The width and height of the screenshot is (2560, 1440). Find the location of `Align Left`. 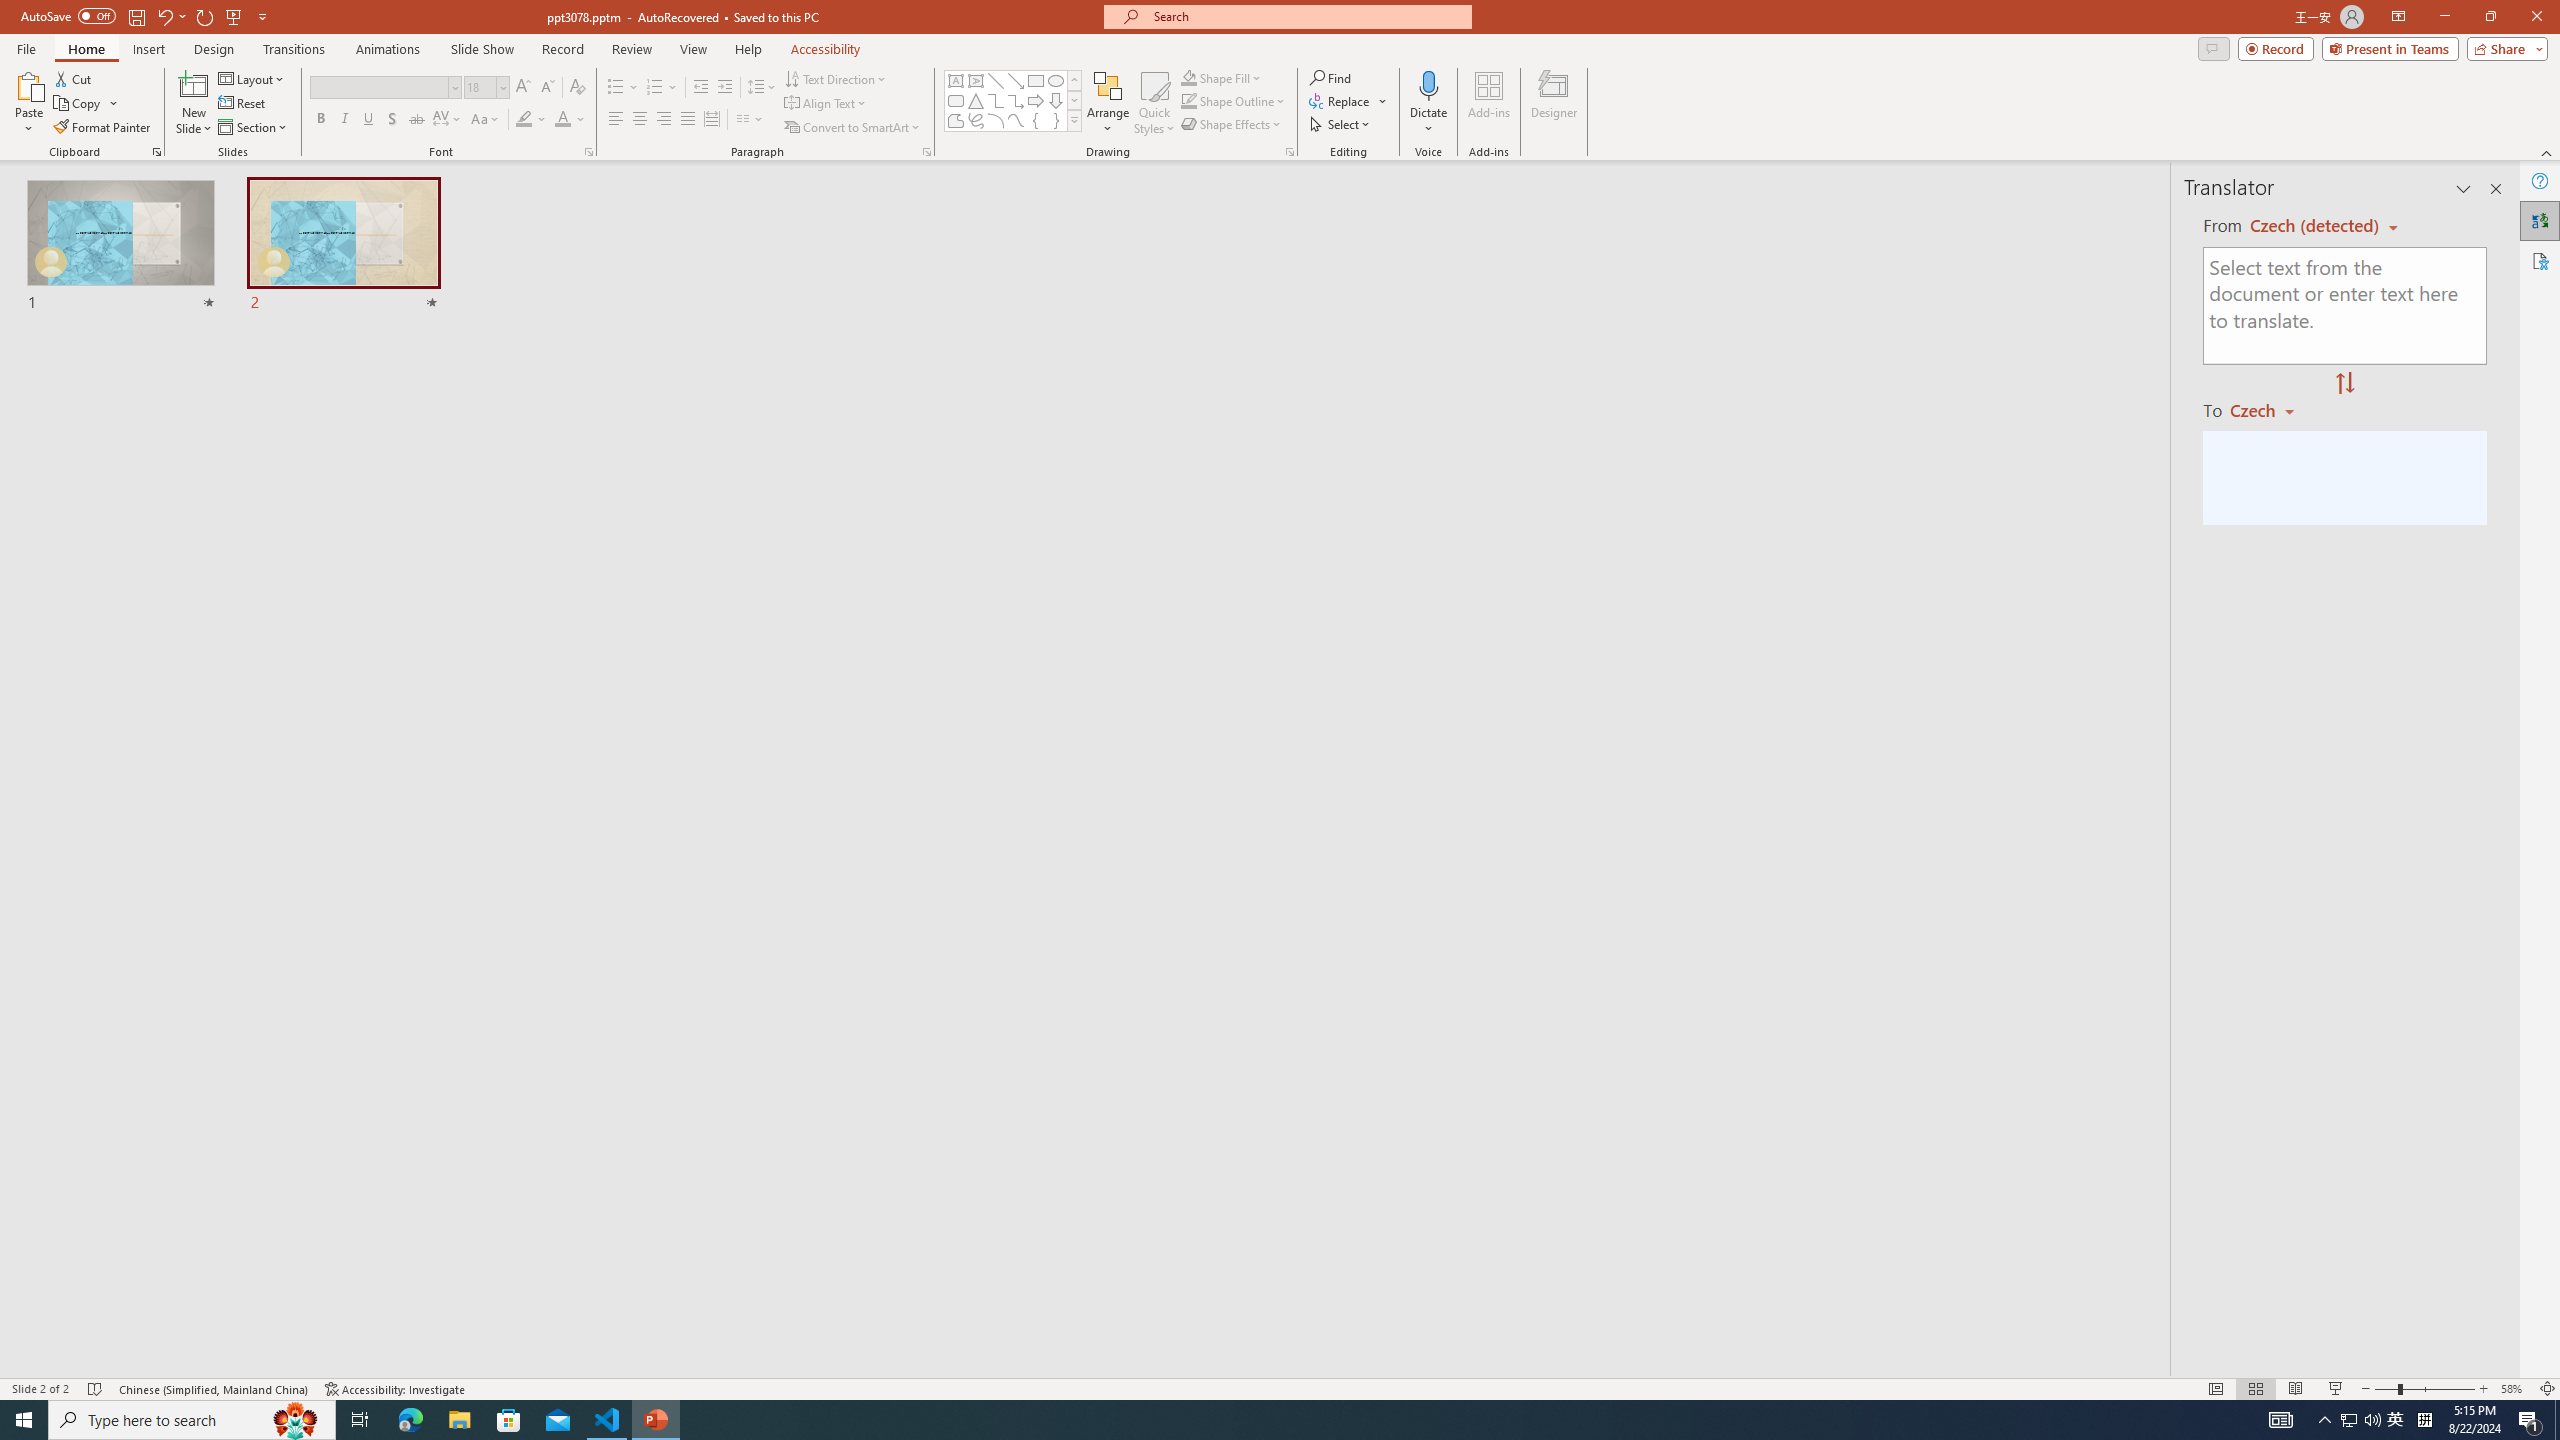

Align Left is located at coordinates (616, 120).